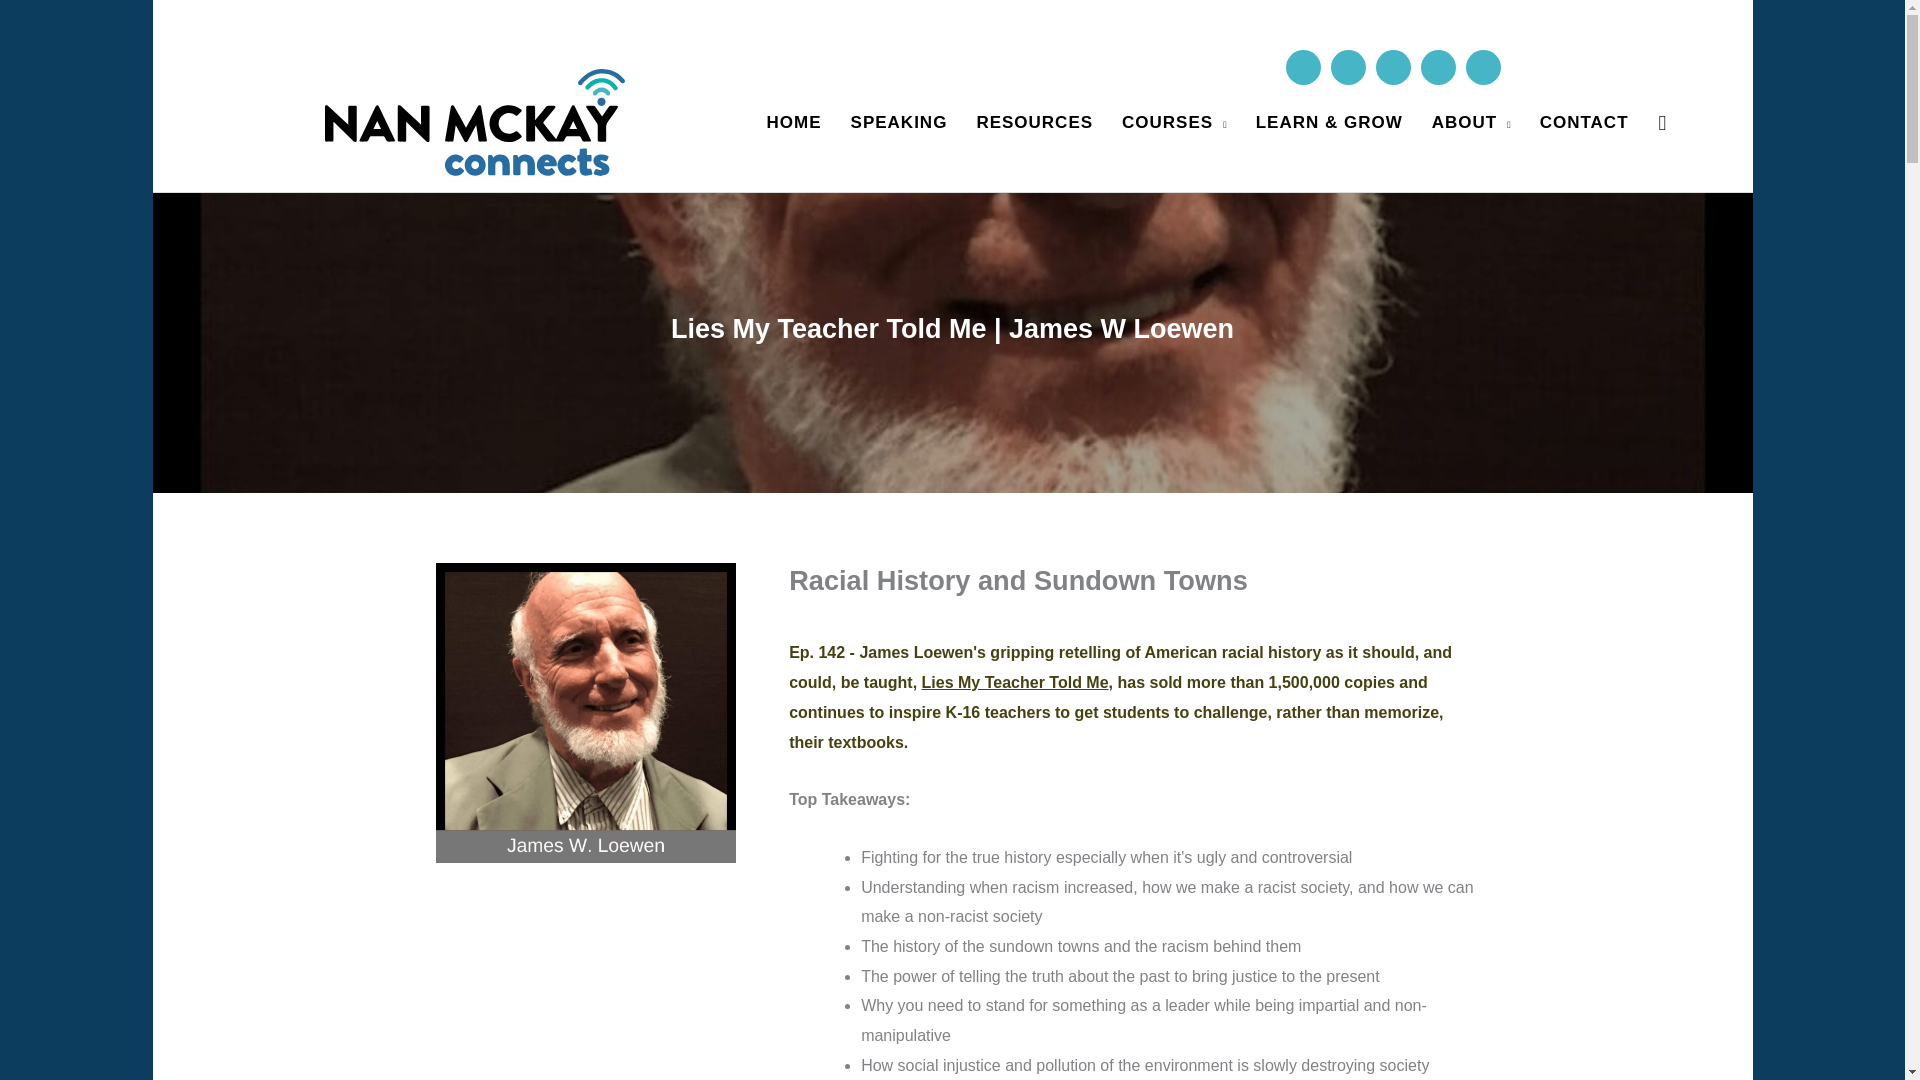  What do you see at coordinates (1471, 123) in the screenshot?
I see `ABOUT` at bounding box center [1471, 123].